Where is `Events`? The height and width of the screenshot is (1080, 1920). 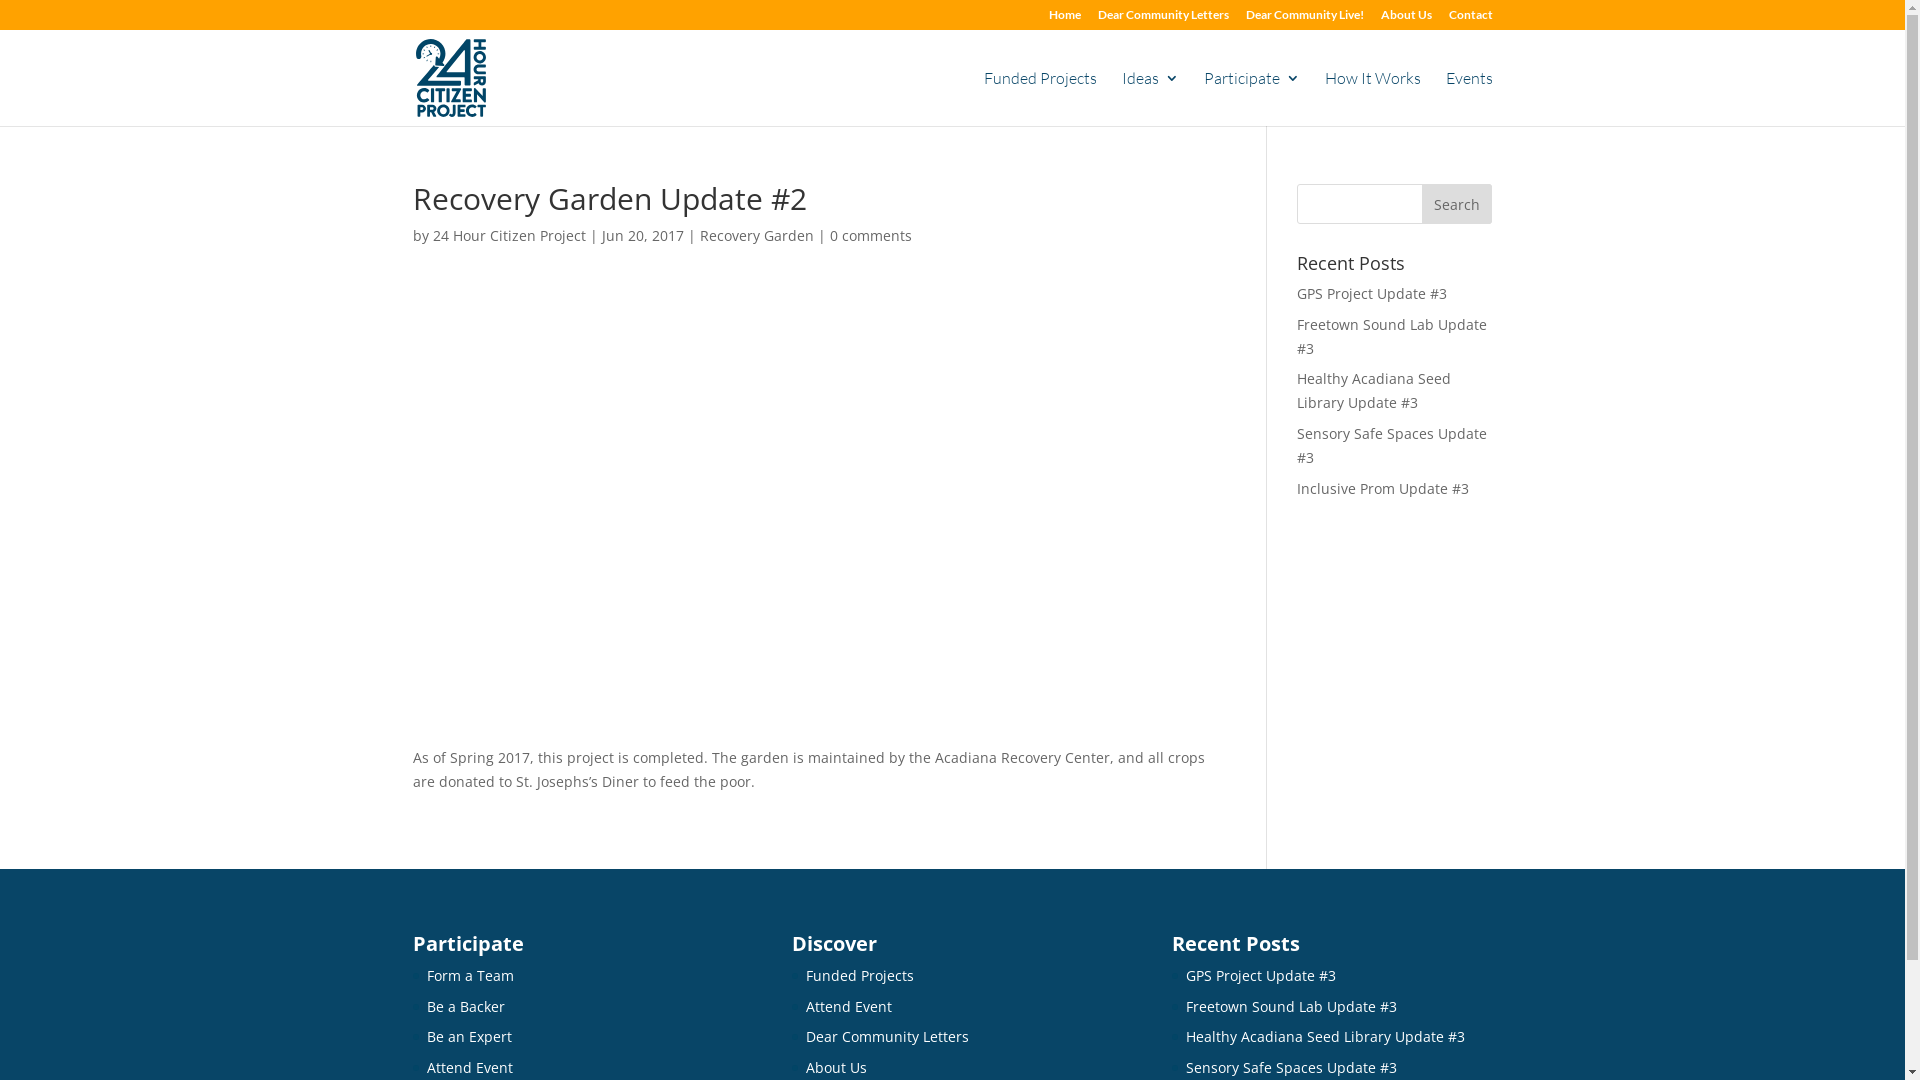
Events is located at coordinates (1470, 98).